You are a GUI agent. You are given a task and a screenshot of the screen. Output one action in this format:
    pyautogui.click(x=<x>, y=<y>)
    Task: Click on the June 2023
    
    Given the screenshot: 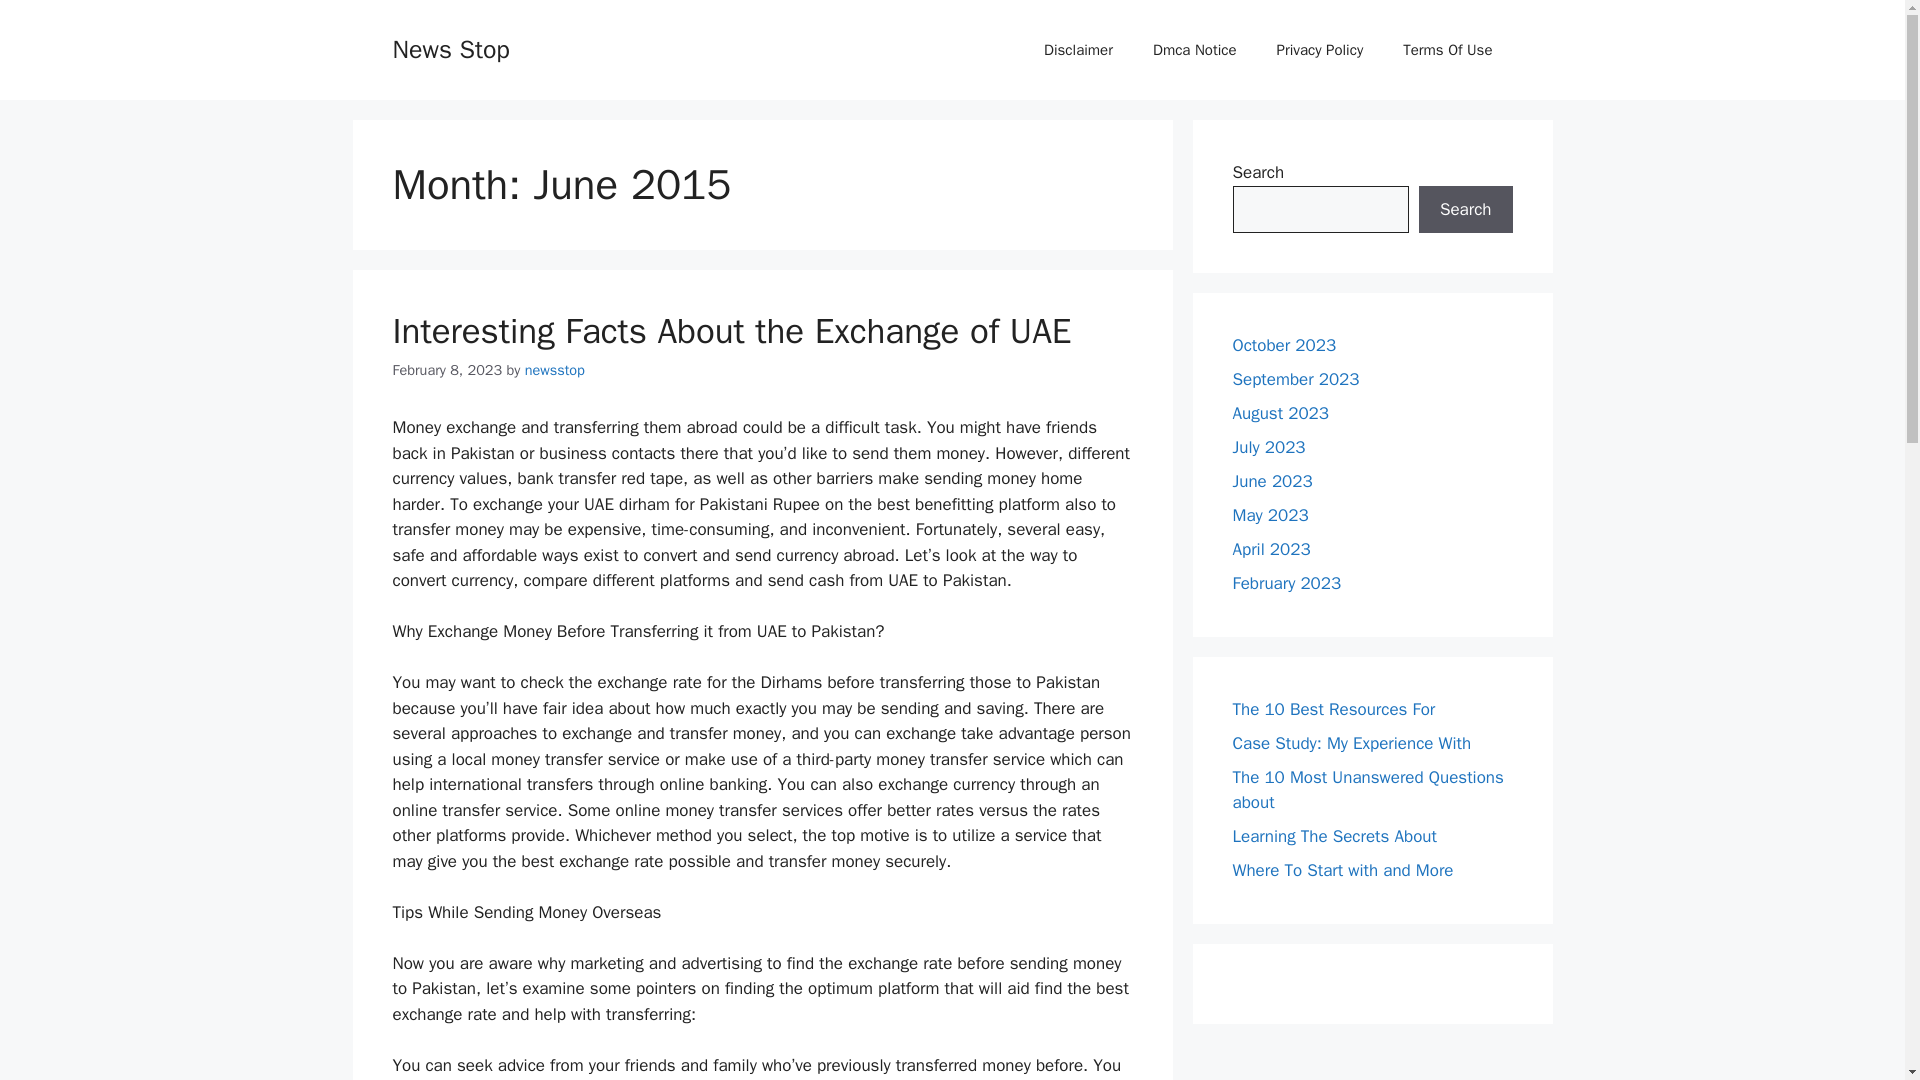 What is the action you would take?
    pyautogui.click(x=1272, y=481)
    